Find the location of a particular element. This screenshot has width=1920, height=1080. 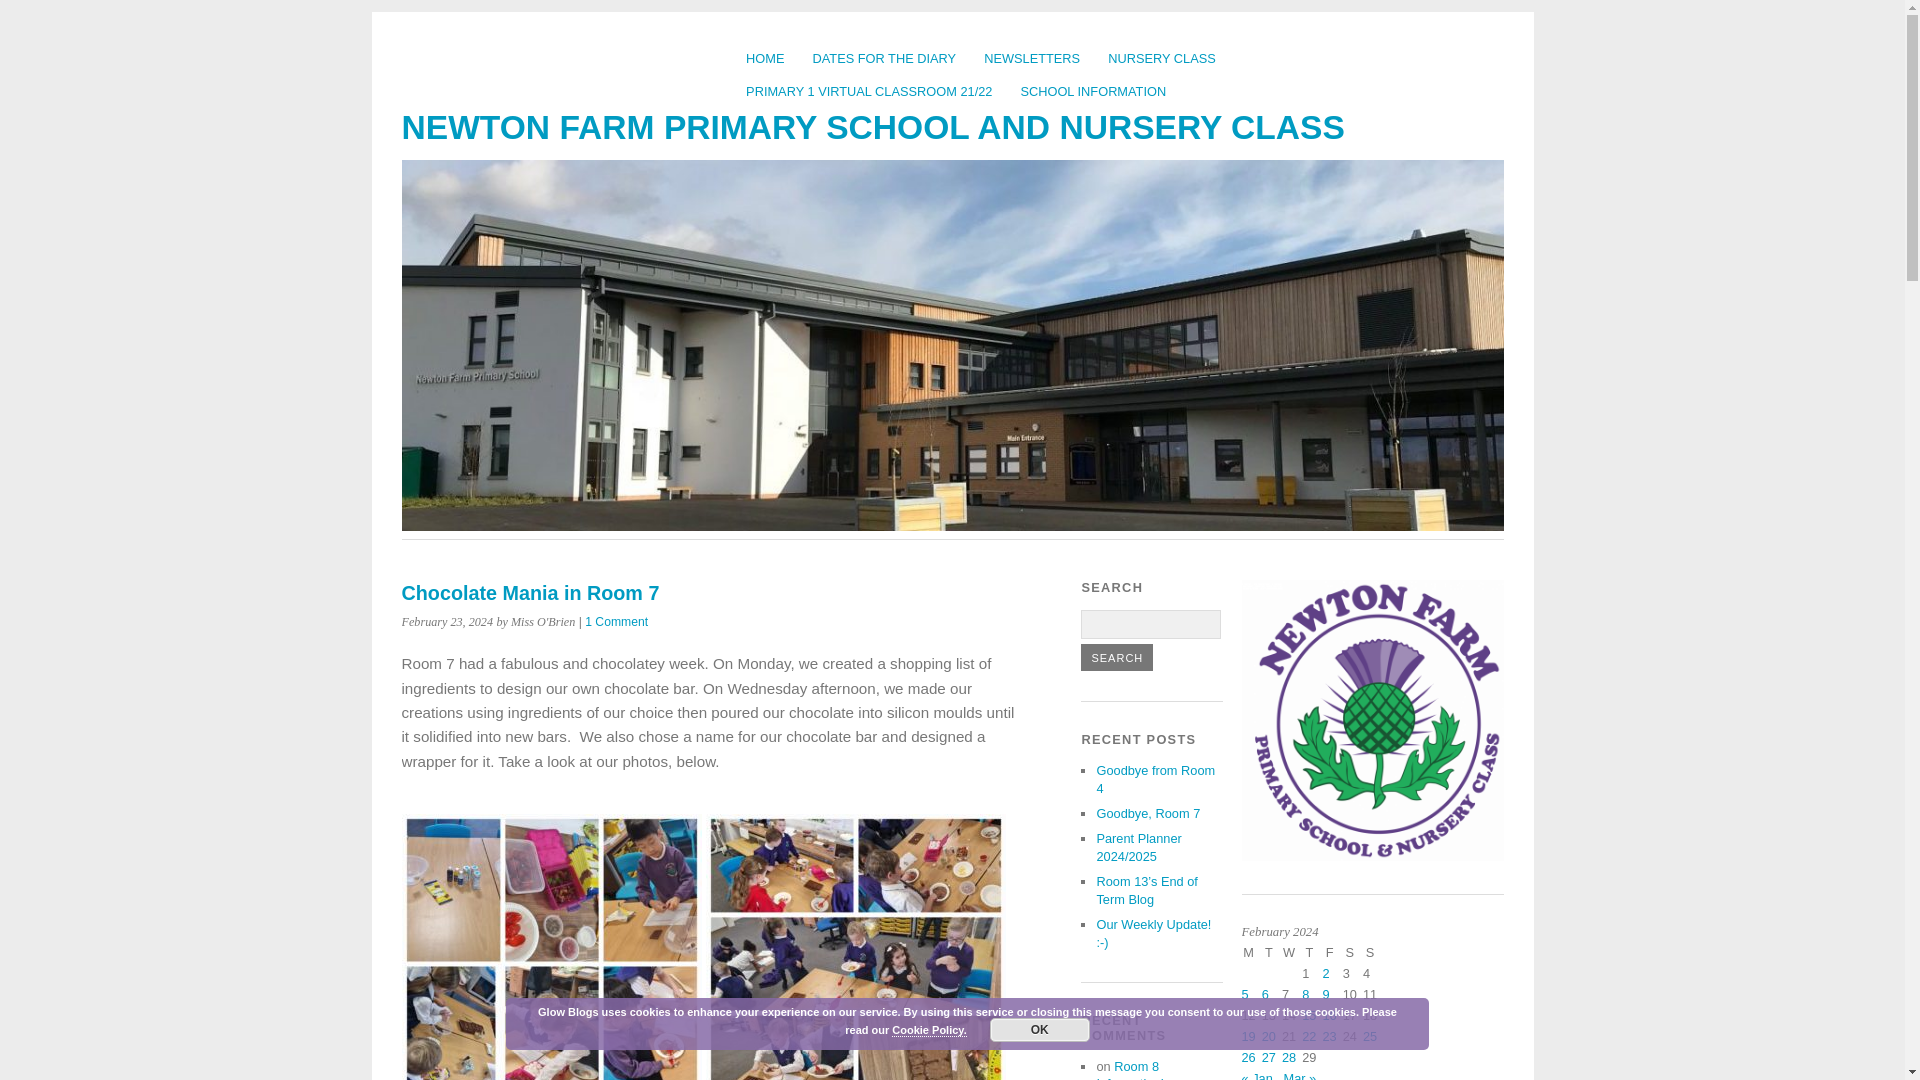

Goodbye from Room 4 is located at coordinates (1156, 778).